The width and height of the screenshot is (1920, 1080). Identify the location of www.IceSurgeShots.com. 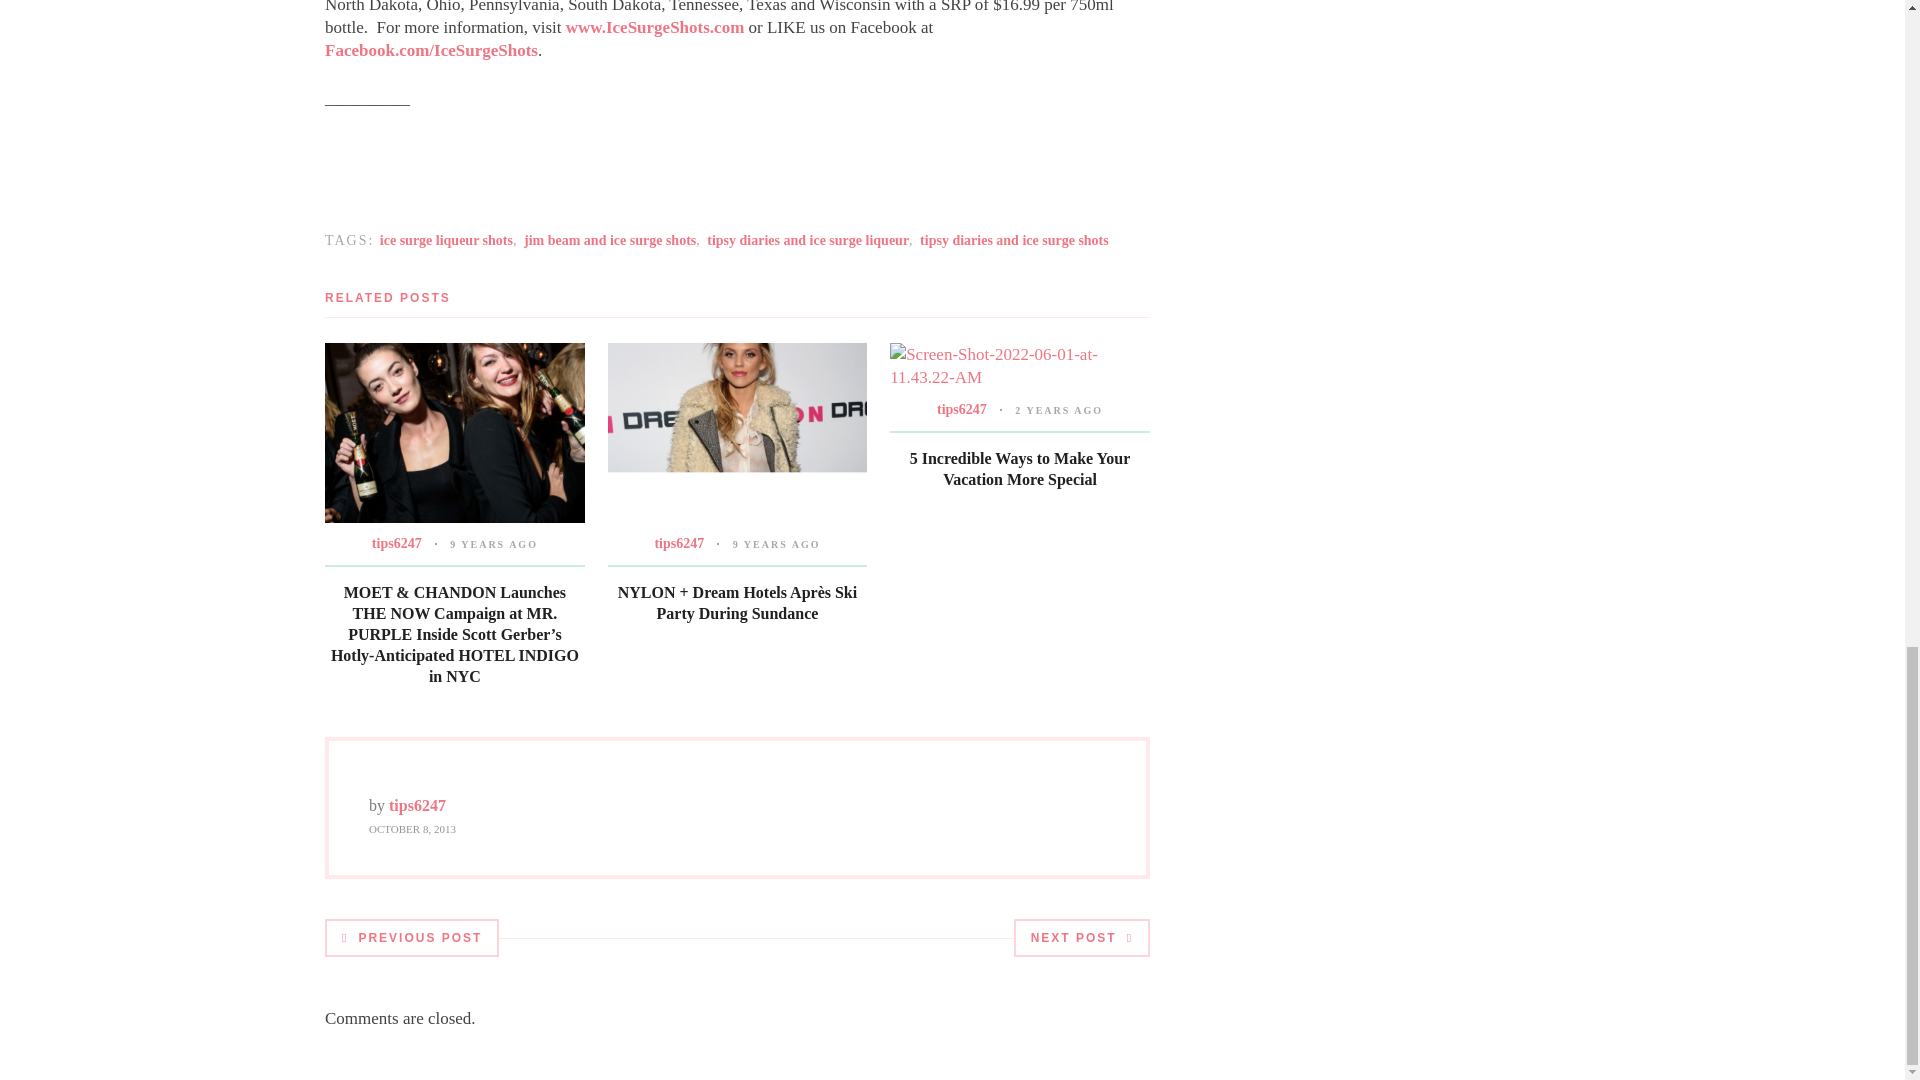
(655, 27).